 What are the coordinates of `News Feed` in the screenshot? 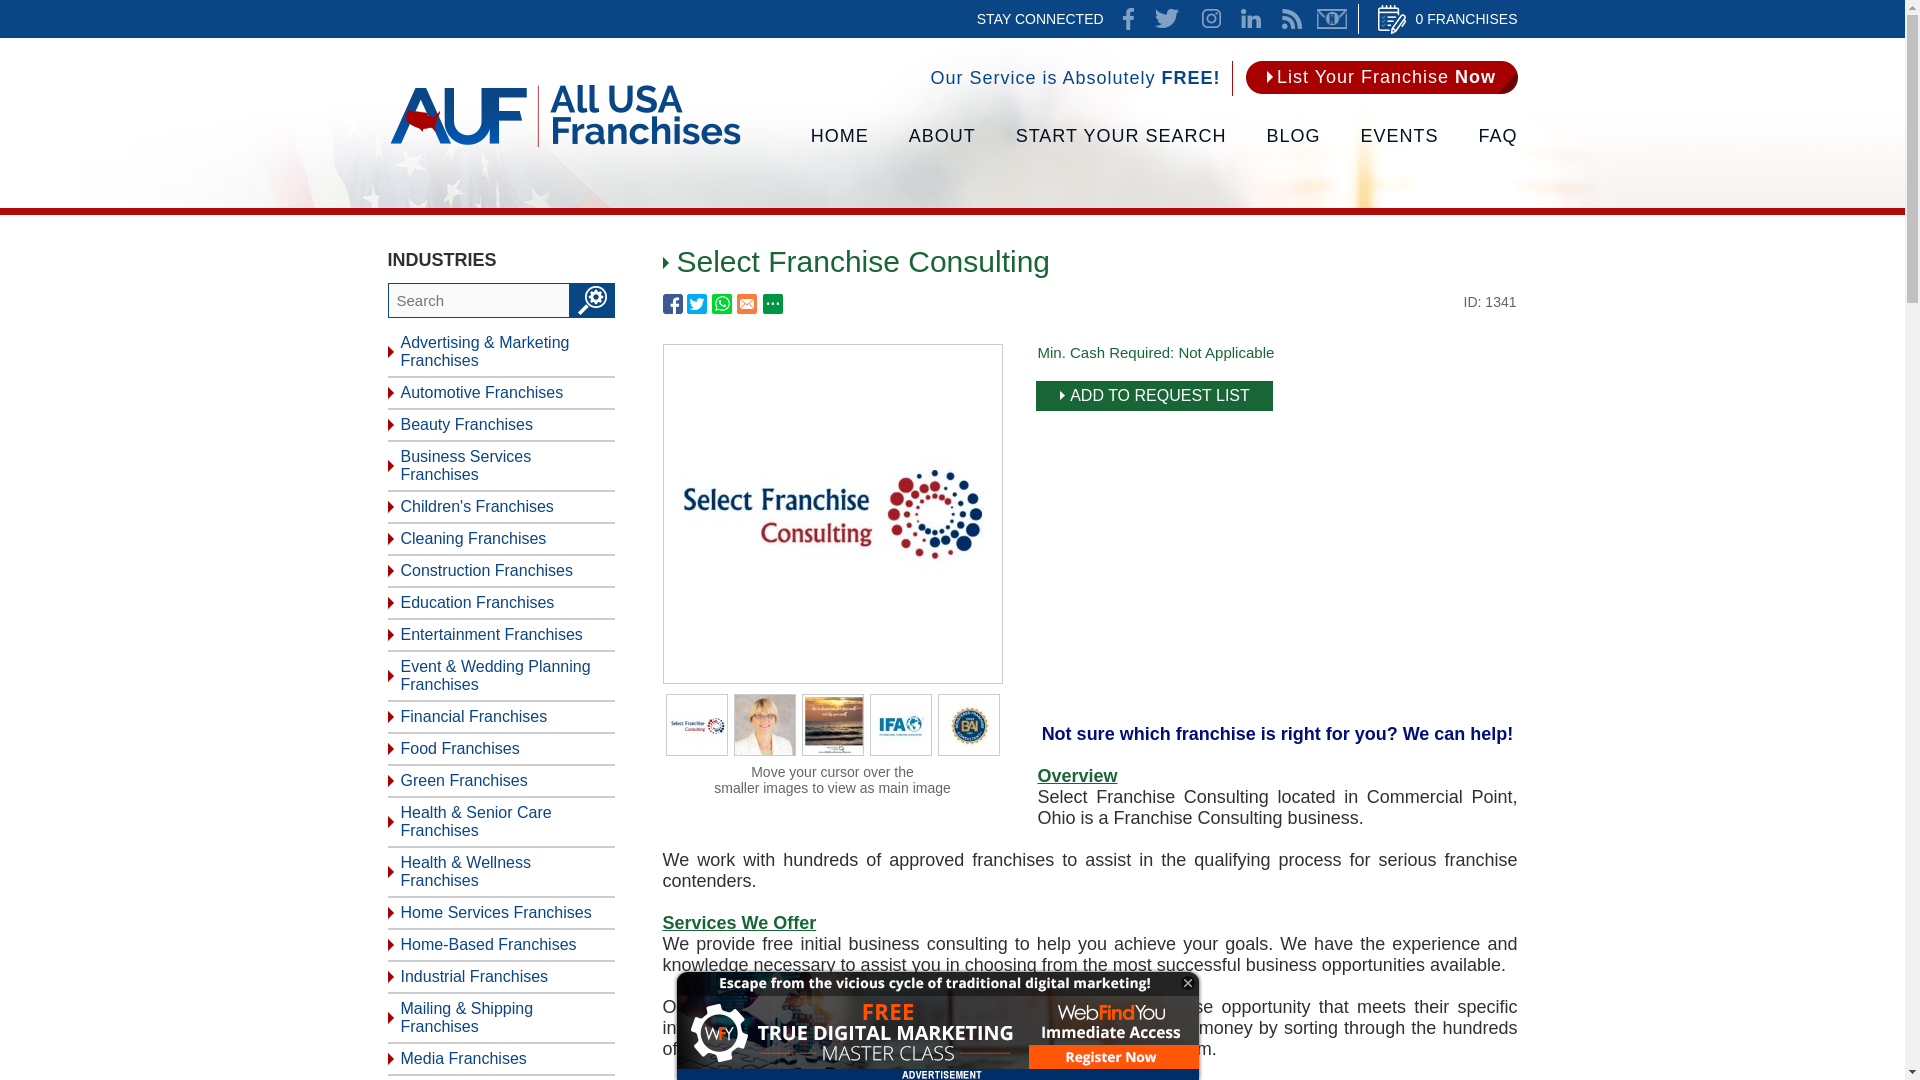 It's located at (1292, 18).